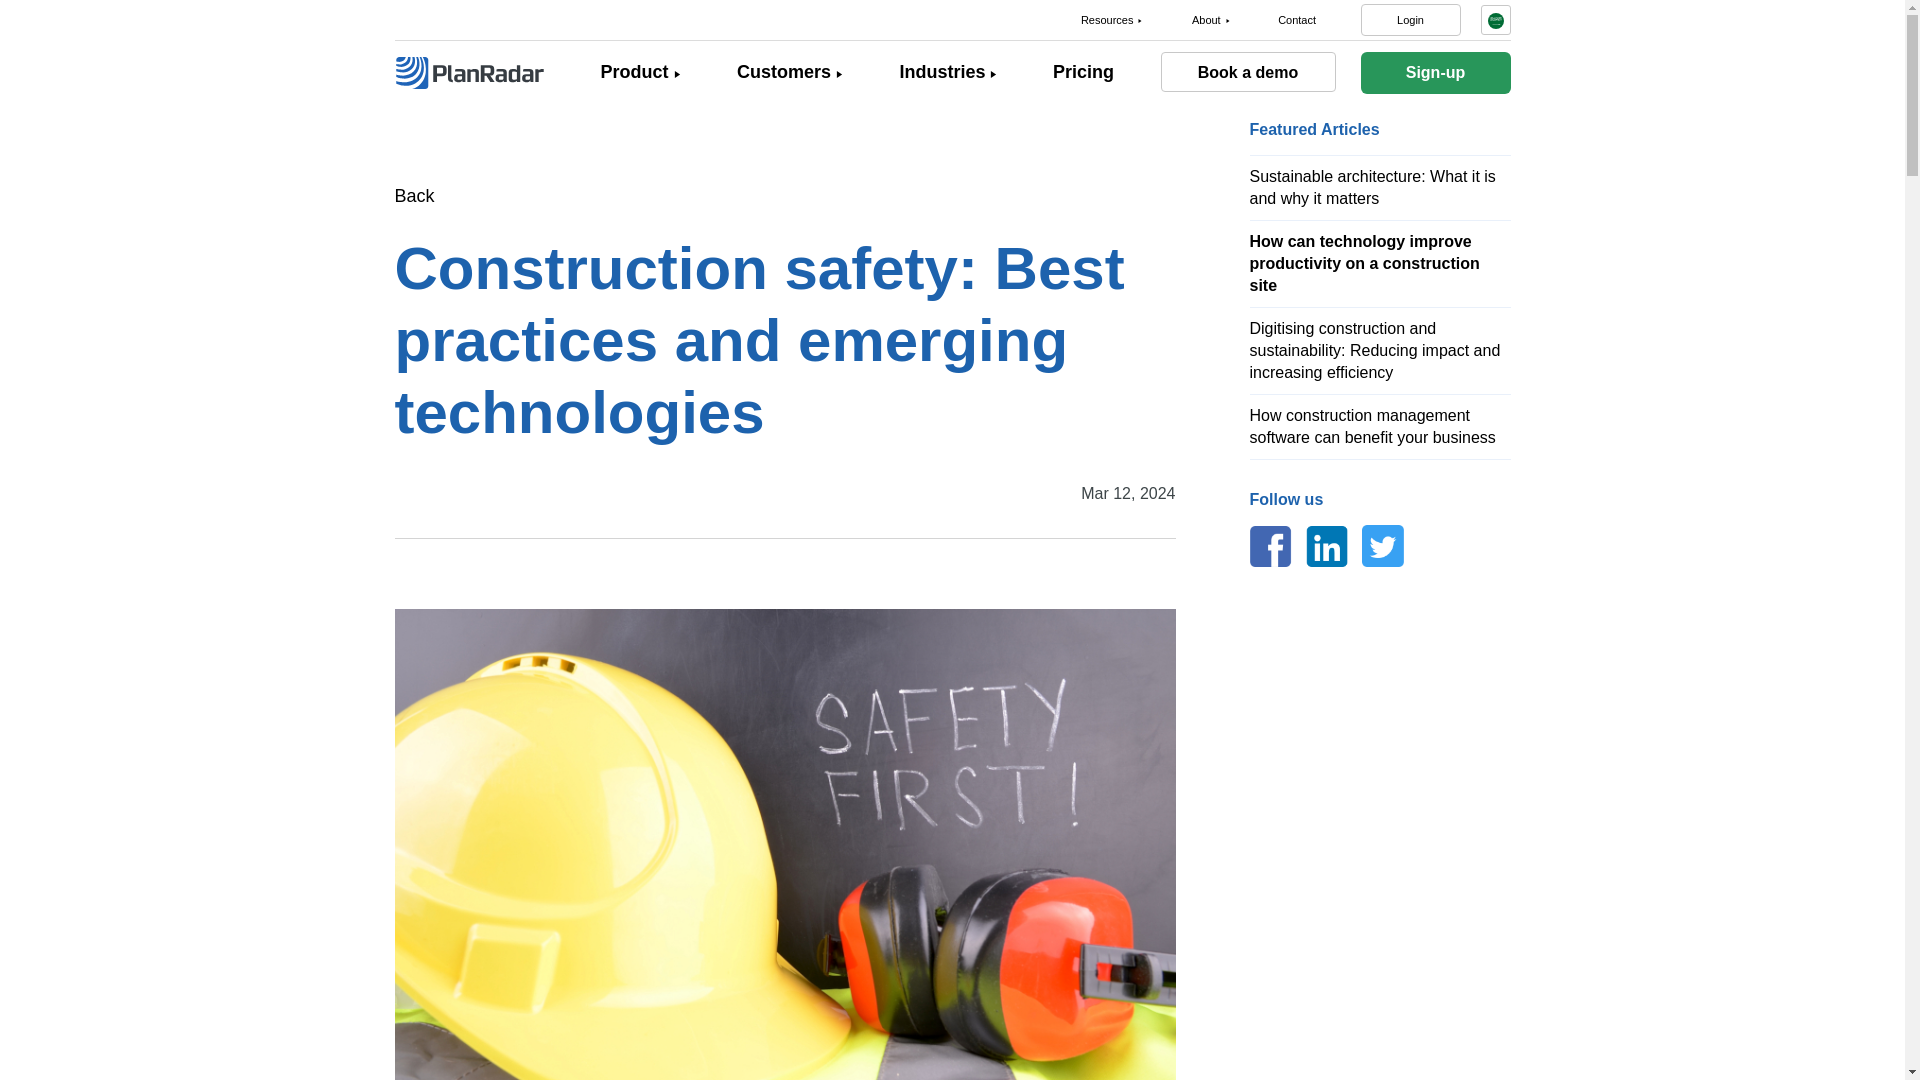  What do you see at coordinates (1296, 20) in the screenshot?
I see `Contact` at bounding box center [1296, 20].